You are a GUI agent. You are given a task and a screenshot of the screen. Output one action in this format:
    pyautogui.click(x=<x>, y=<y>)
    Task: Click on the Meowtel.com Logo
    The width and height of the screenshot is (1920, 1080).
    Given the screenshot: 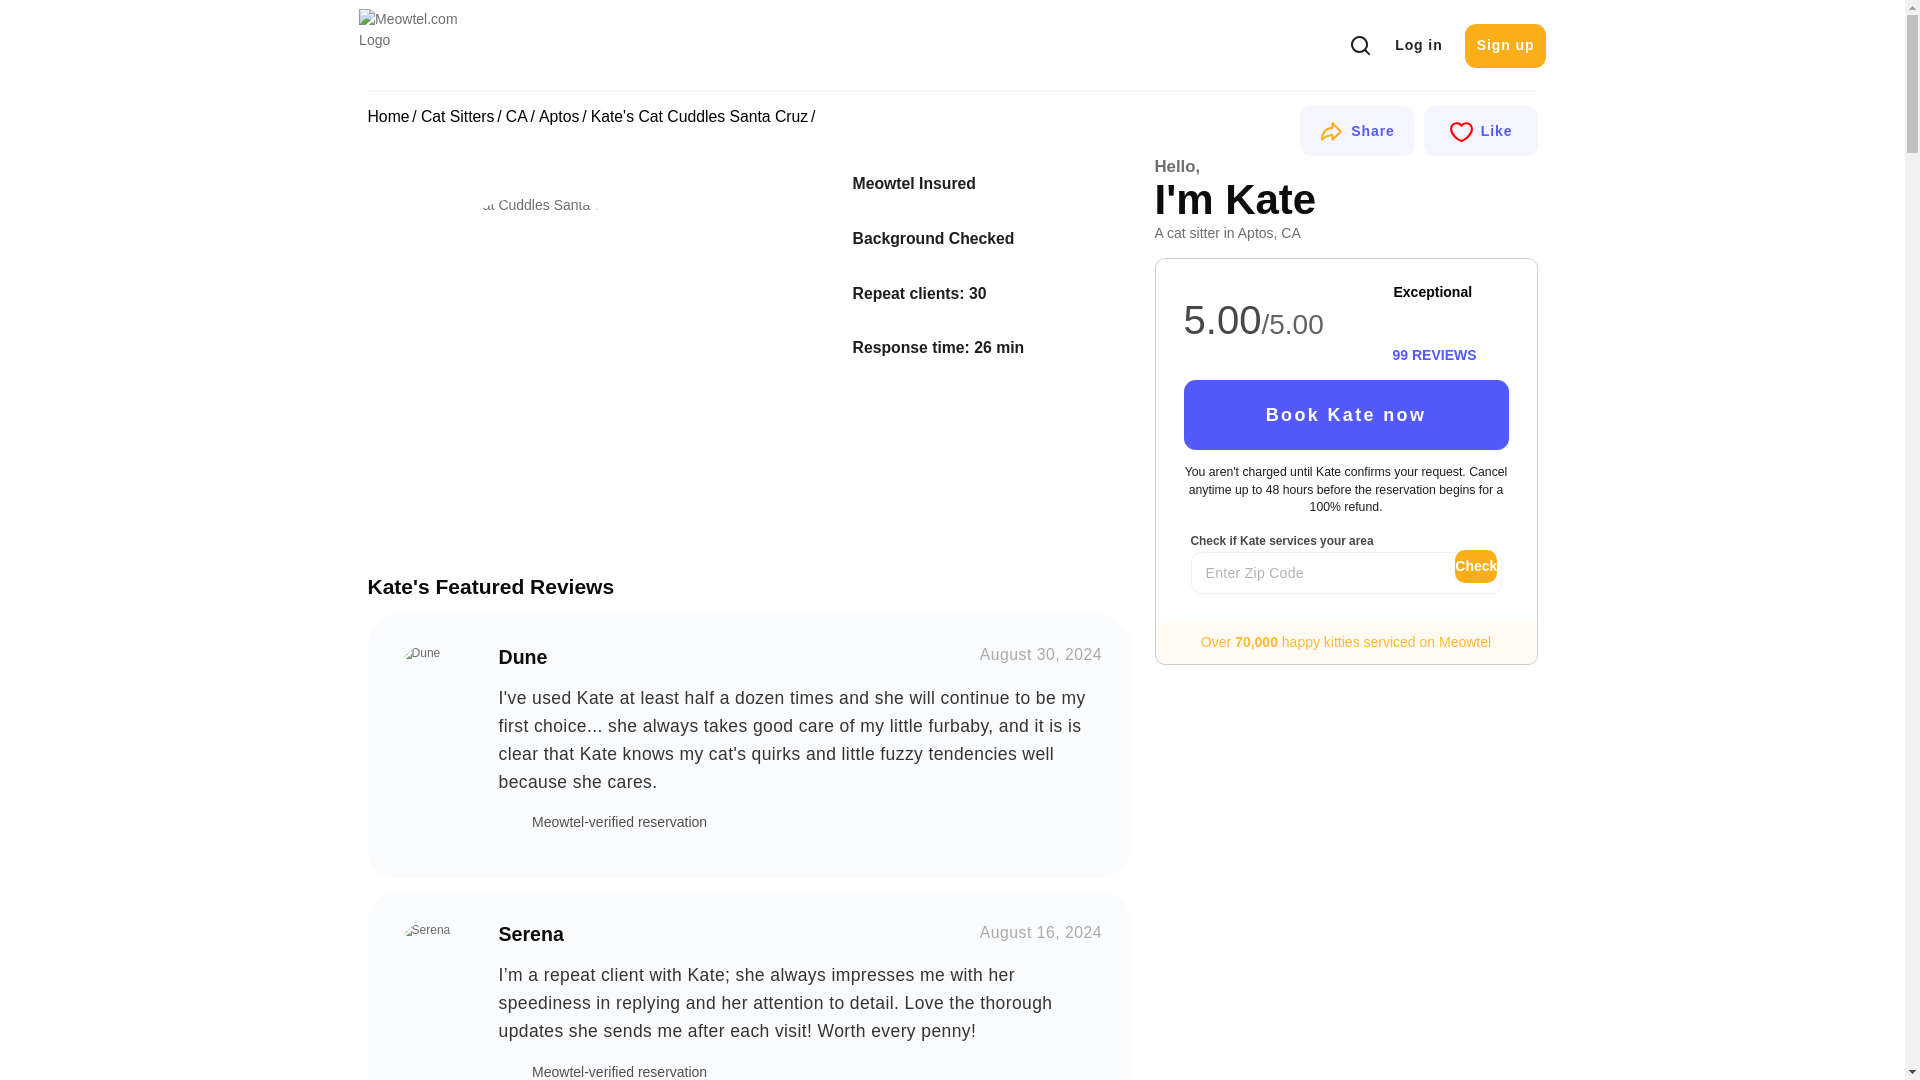 What is the action you would take?
    pyautogui.click(x=424, y=43)
    